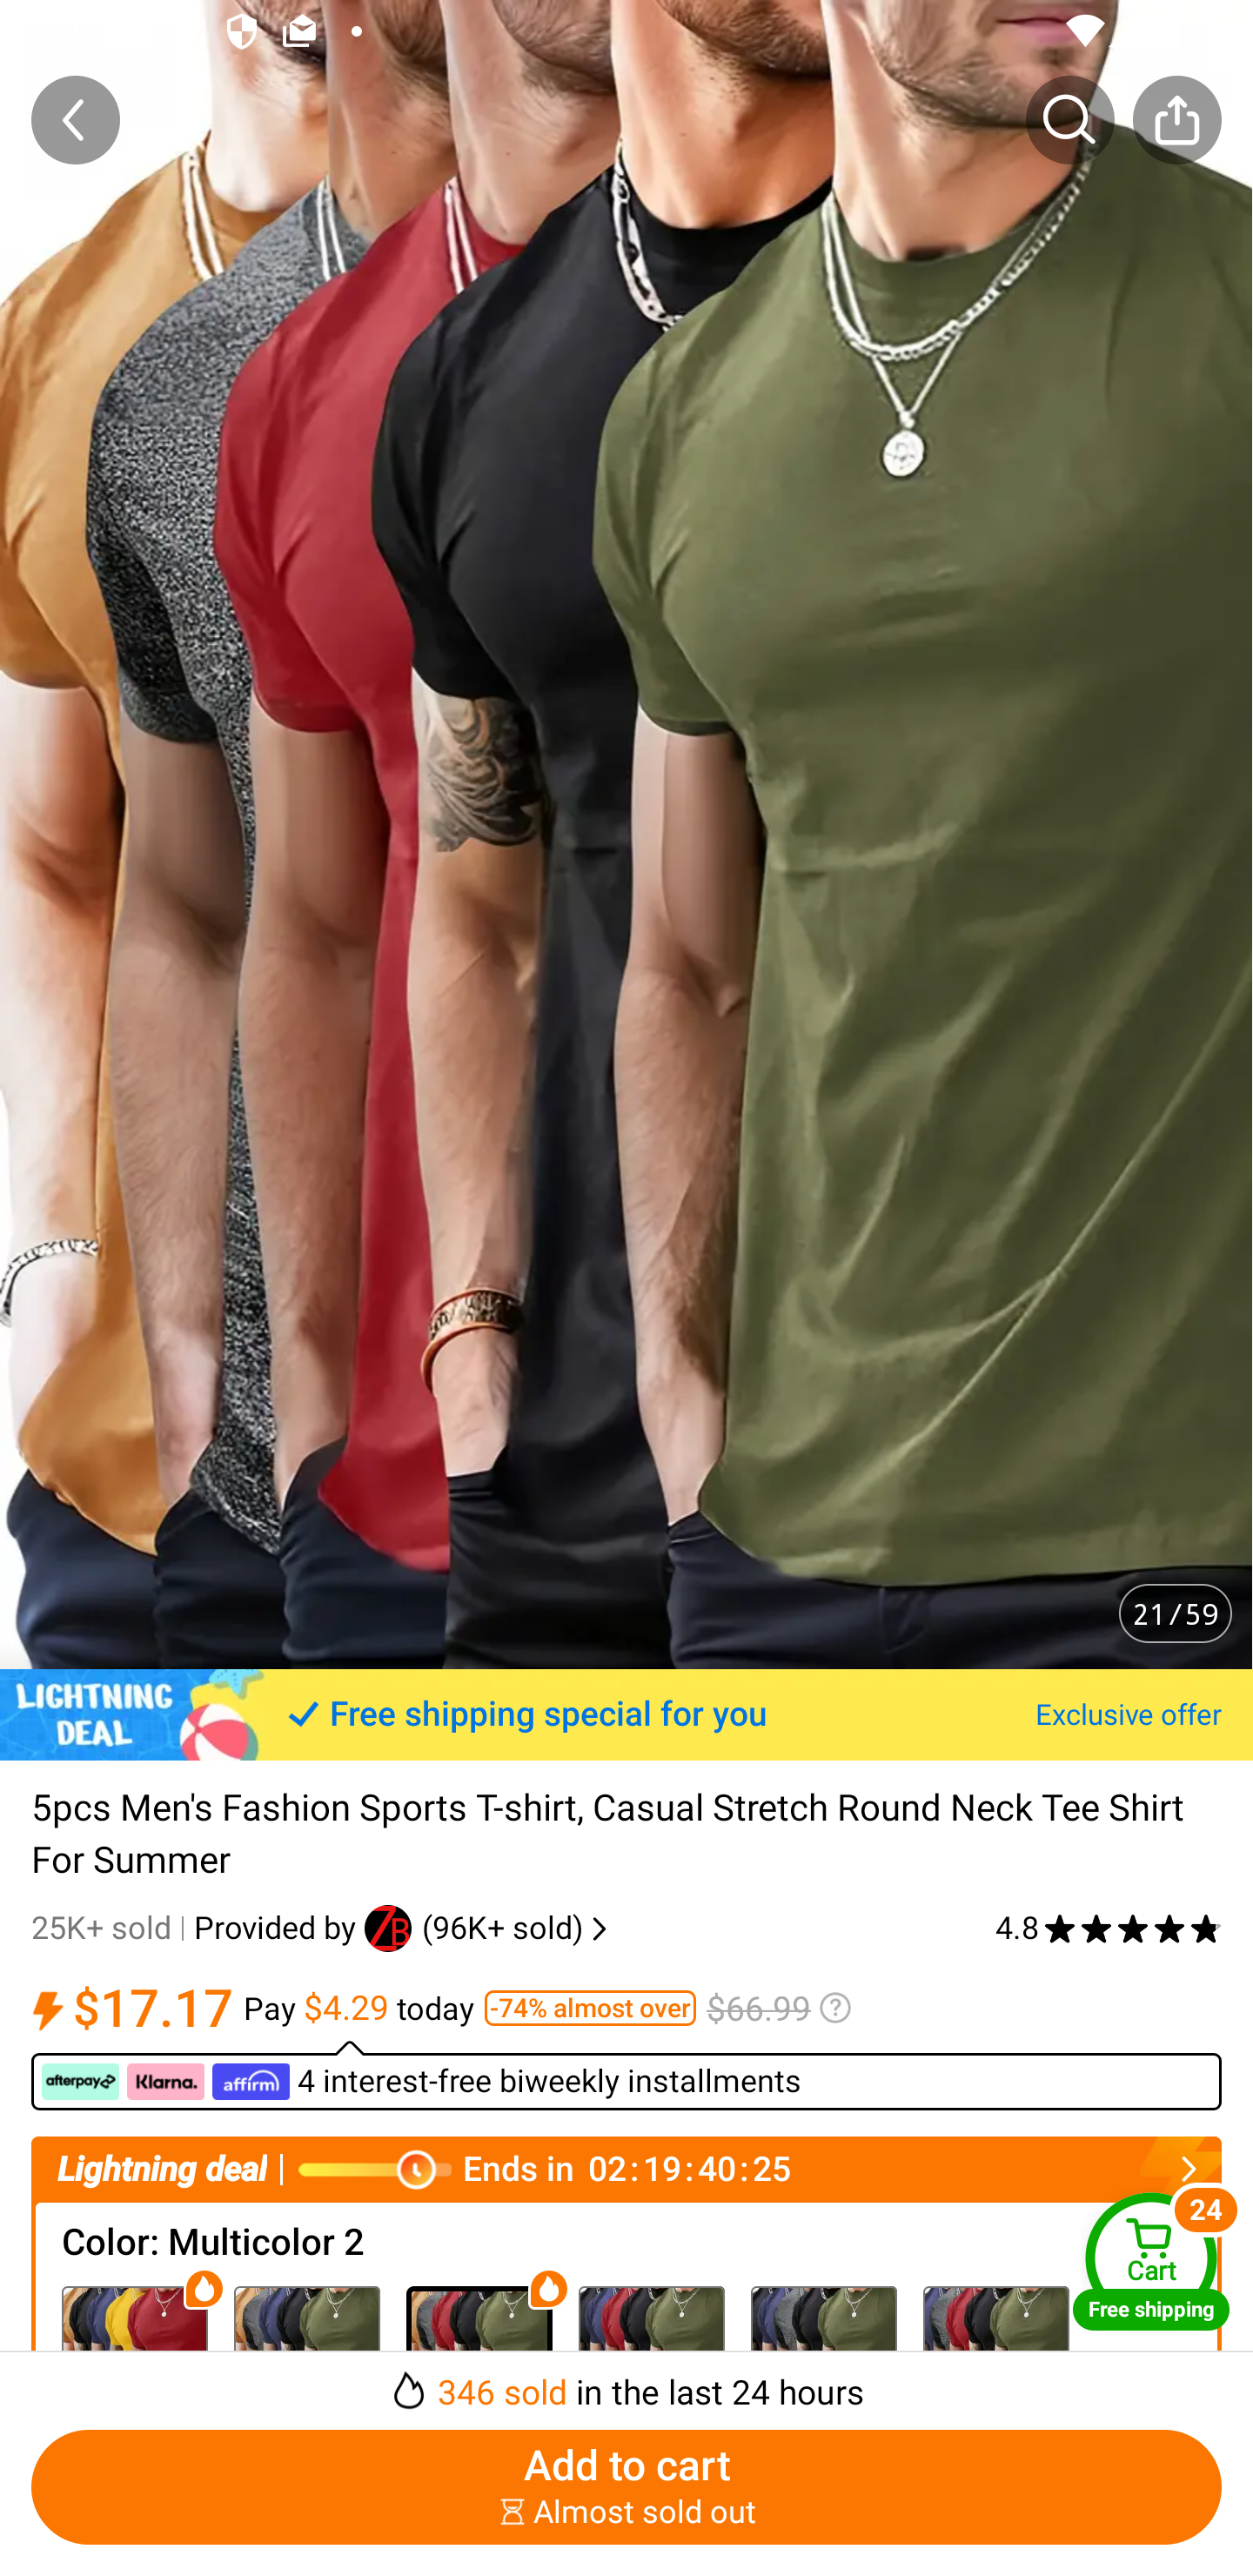 This screenshot has width=1253, height=2576. Describe the element at coordinates (76, 119) in the screenshot. I see `Back` at that location.